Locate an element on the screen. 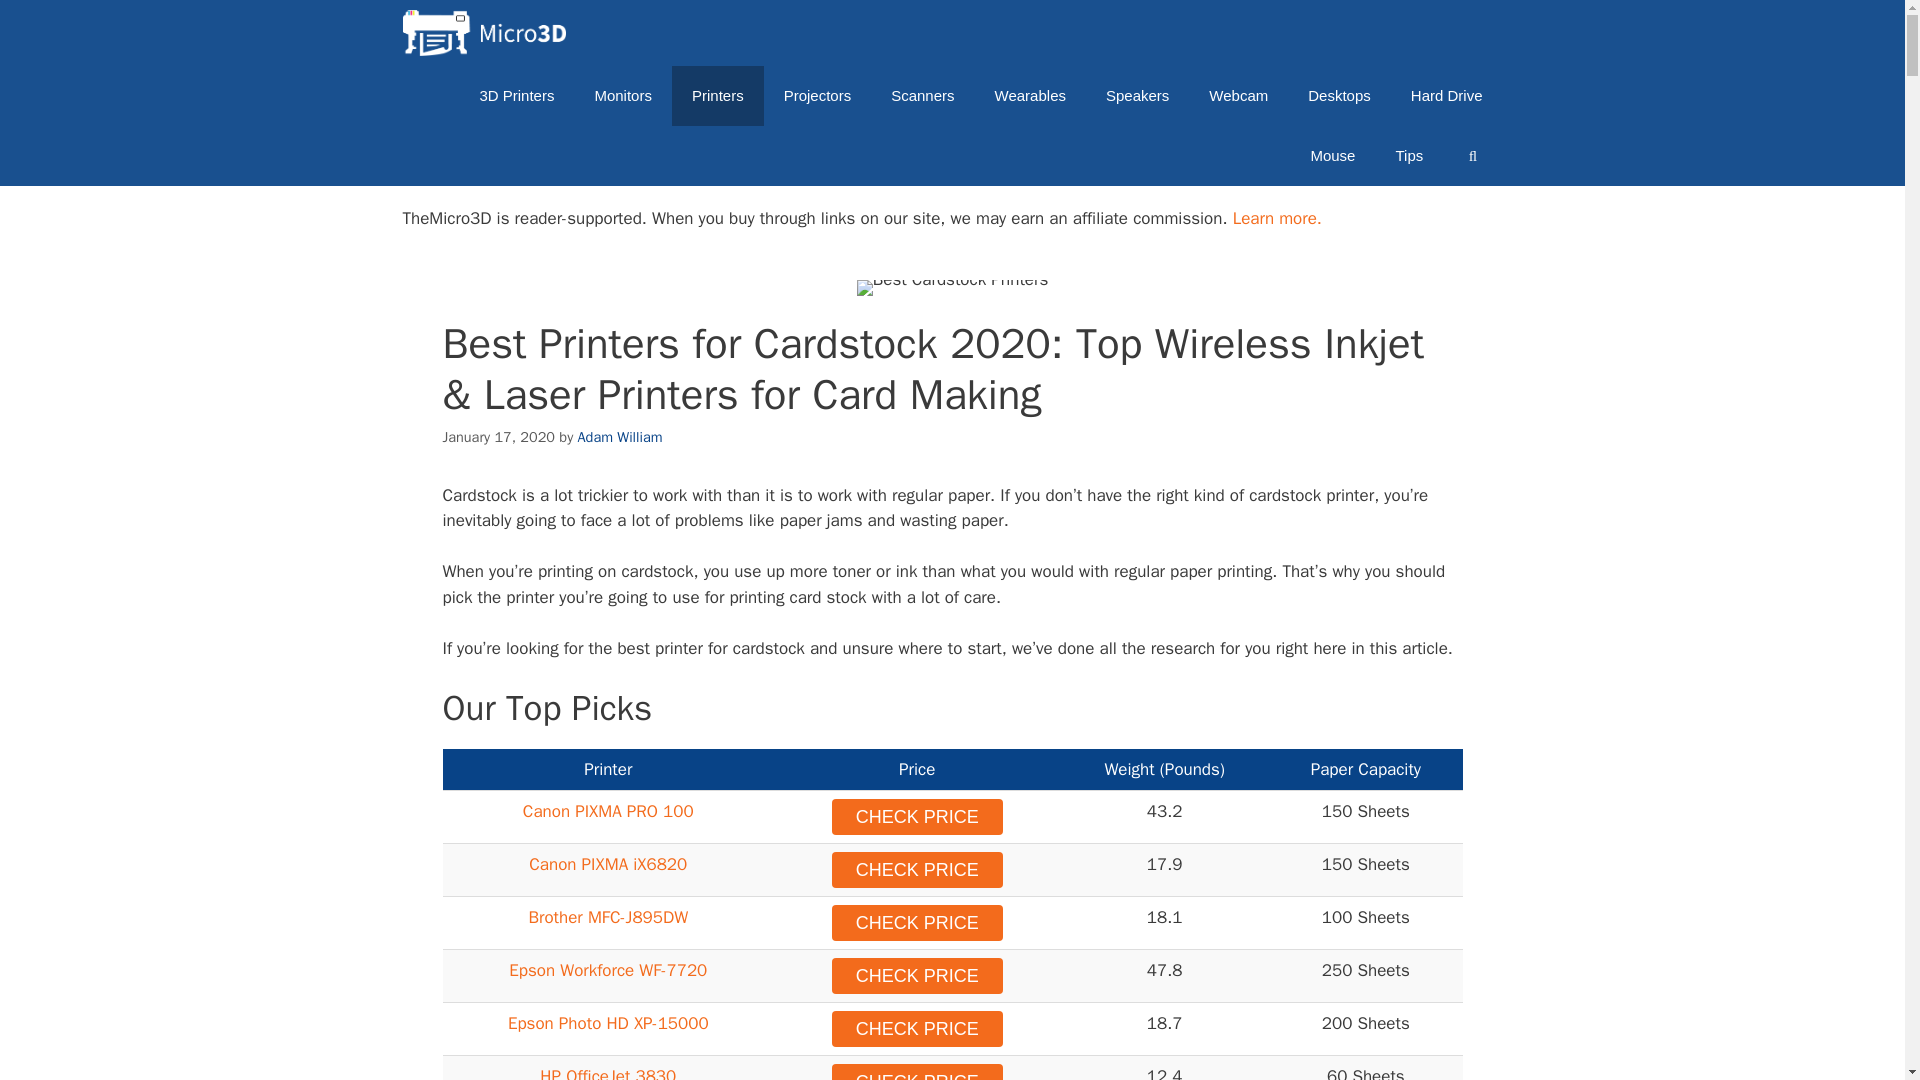 The height and width of the screenshot is (1080, 1920). Monitors is located at coordinates (623, 96).